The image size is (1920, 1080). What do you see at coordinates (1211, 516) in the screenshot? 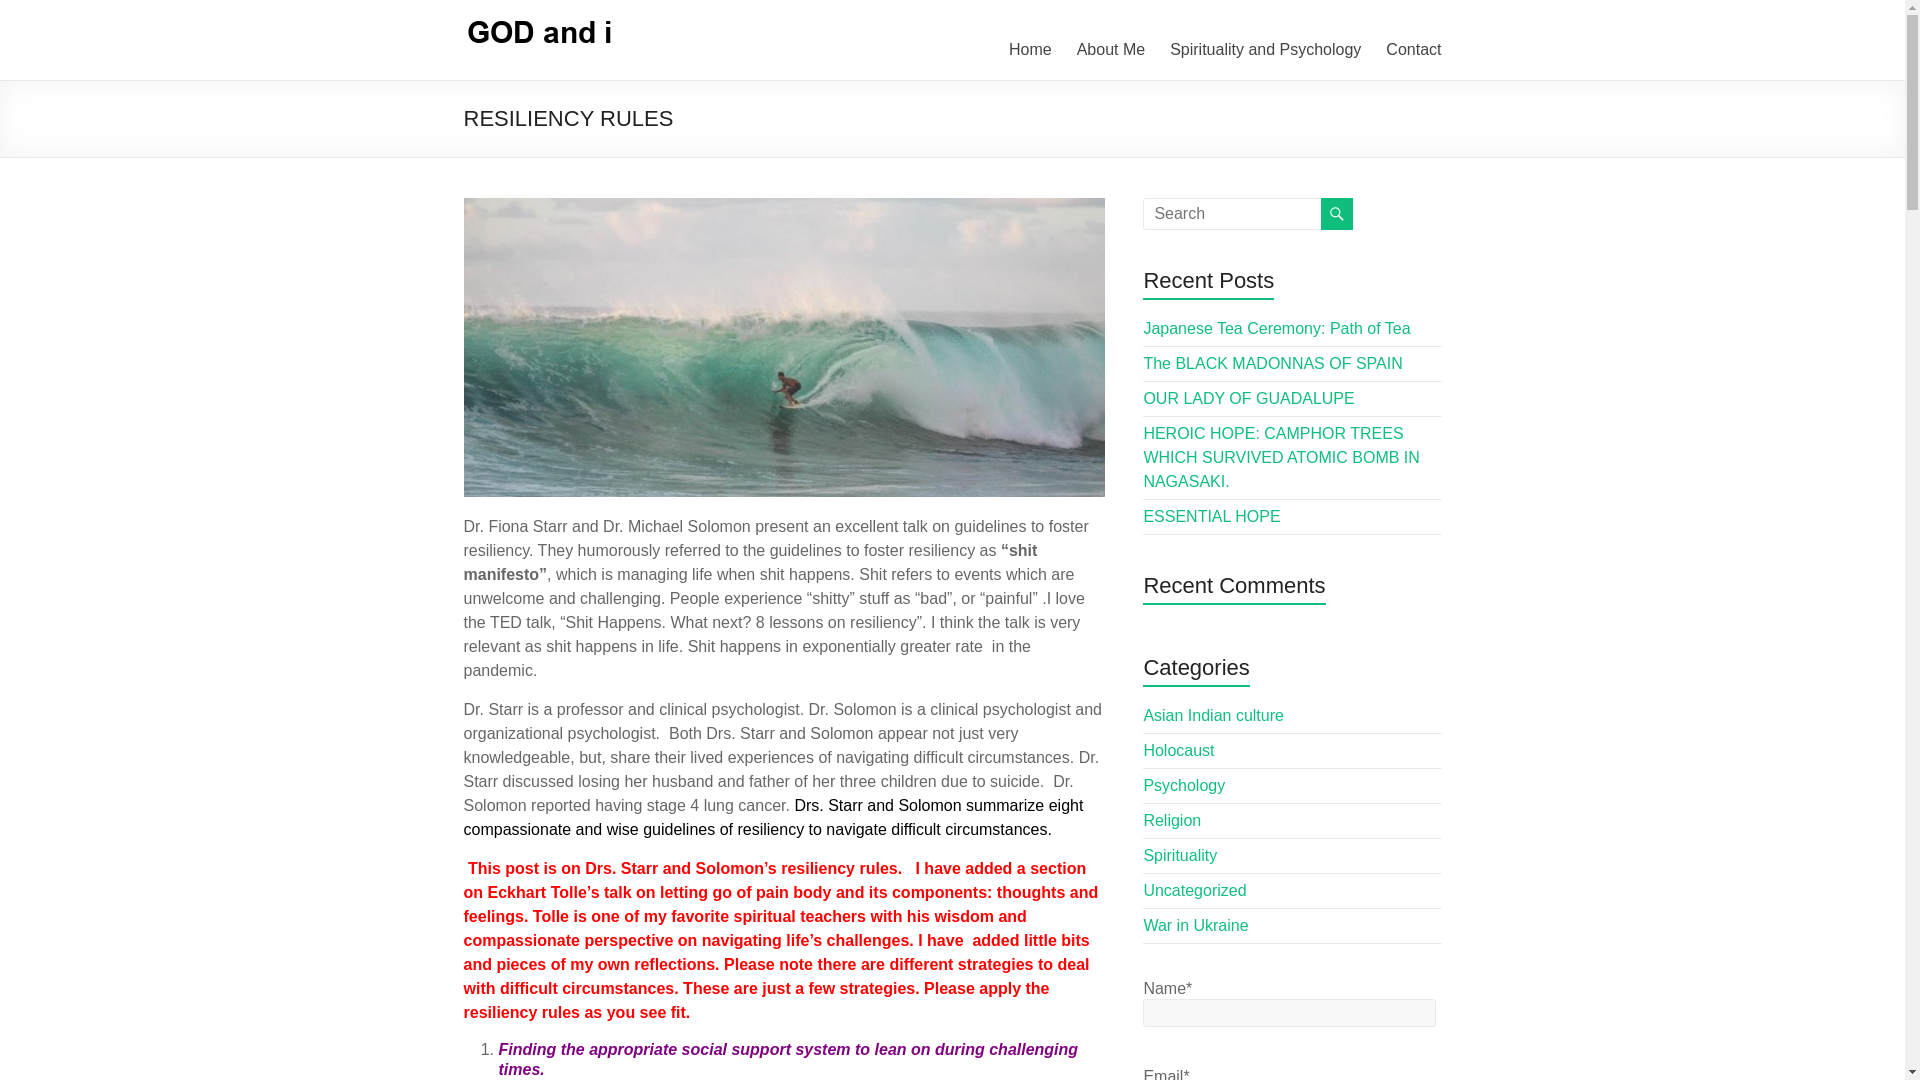
I see `ESSENTIAL HOPE` at bounding box center [1211, 516].